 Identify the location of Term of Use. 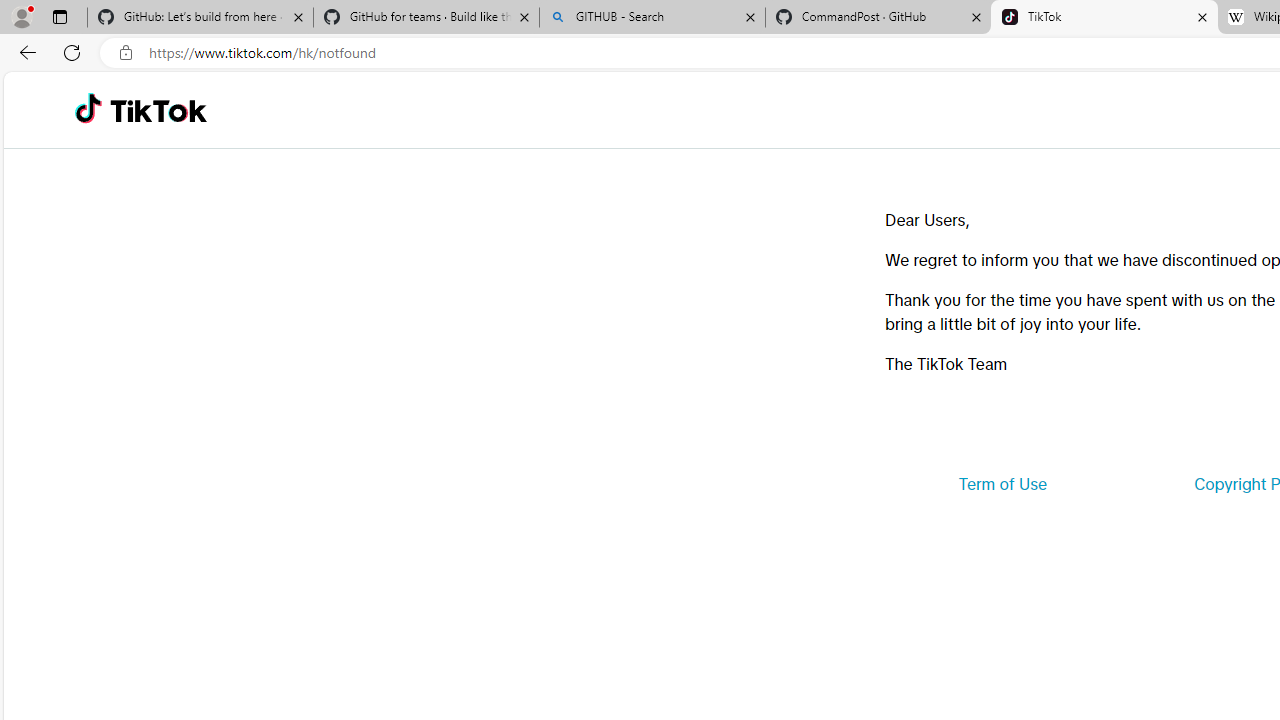
(1002, 484).